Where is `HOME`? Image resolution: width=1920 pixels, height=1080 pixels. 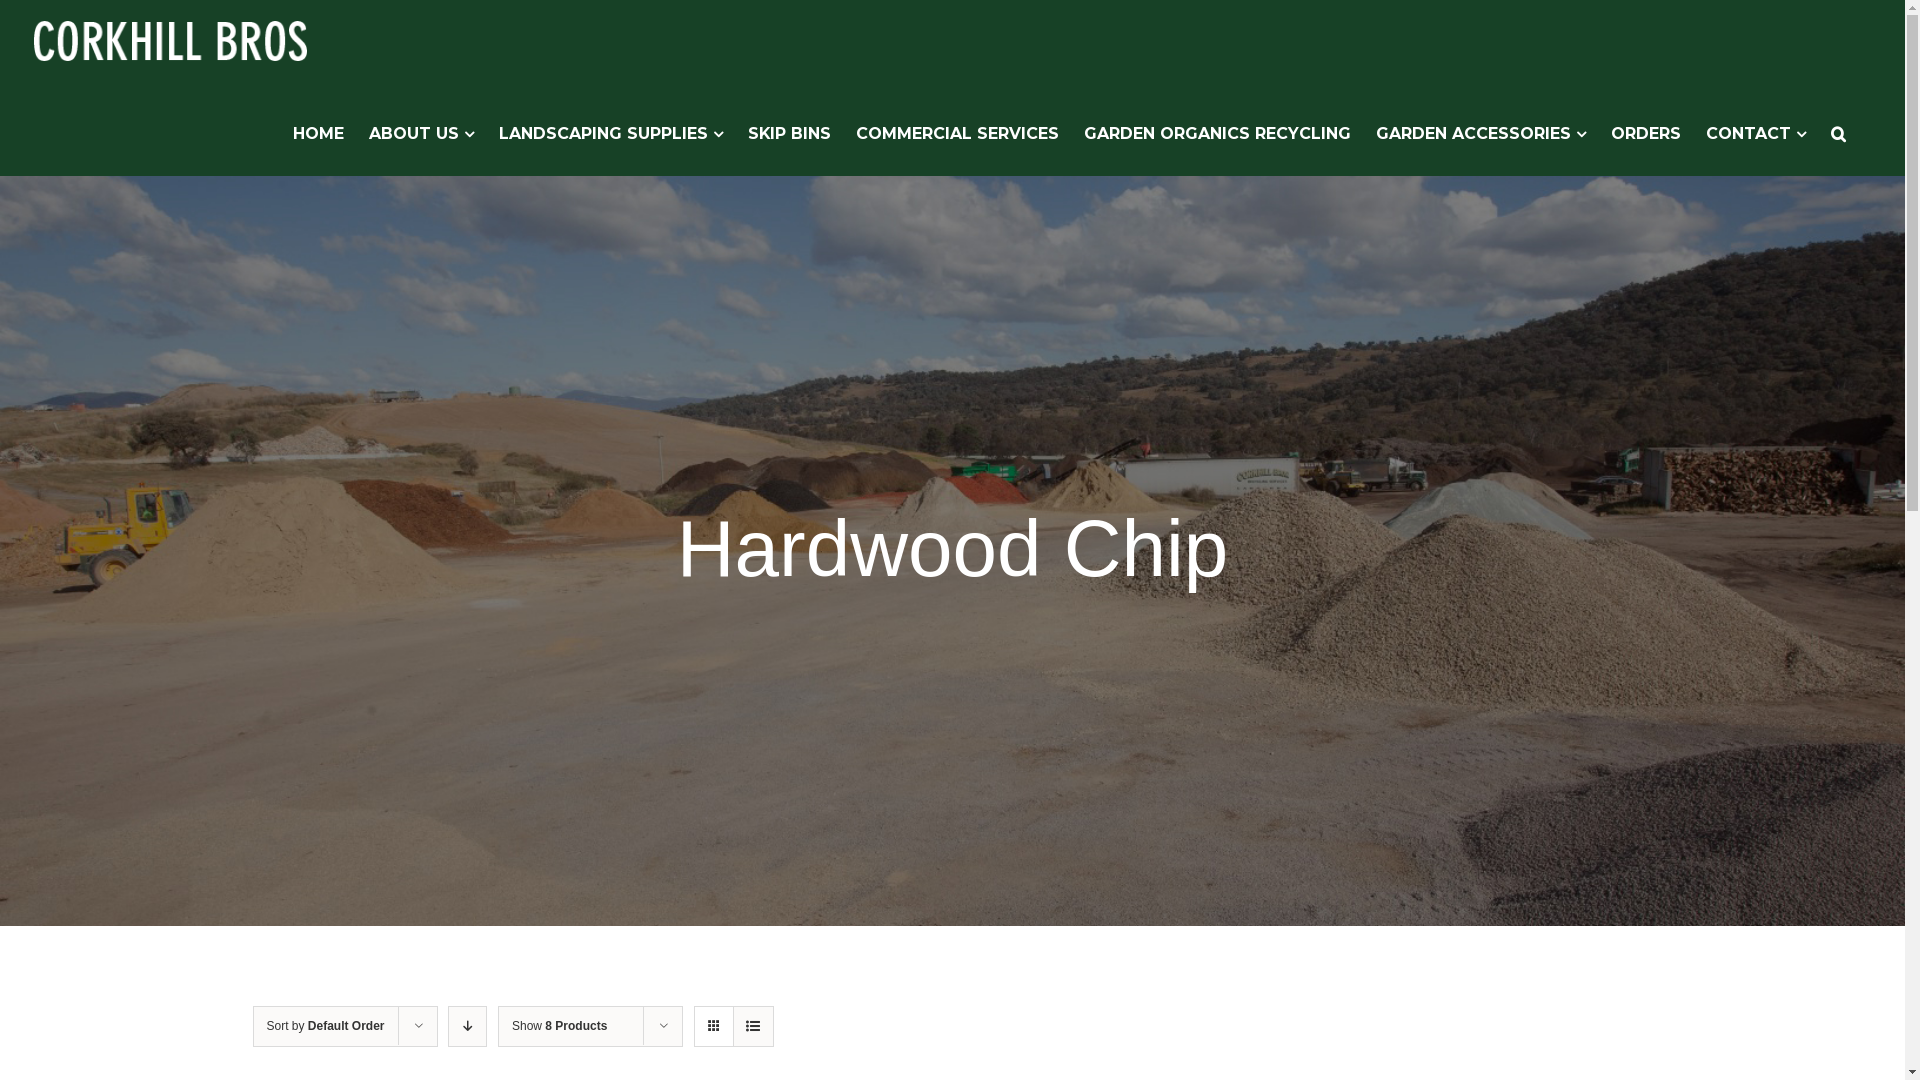 HOME is located at coordinates (318, 134).